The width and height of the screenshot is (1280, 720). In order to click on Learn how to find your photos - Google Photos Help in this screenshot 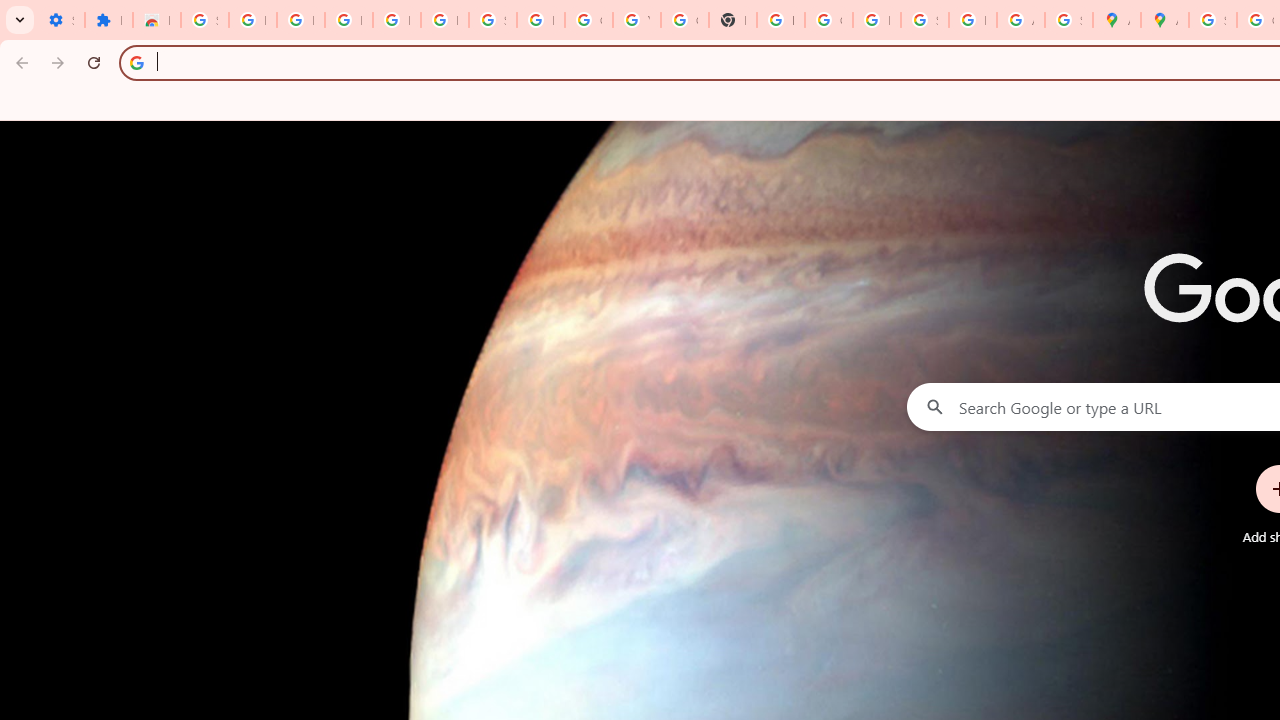, I will do `click(396, 20)`.